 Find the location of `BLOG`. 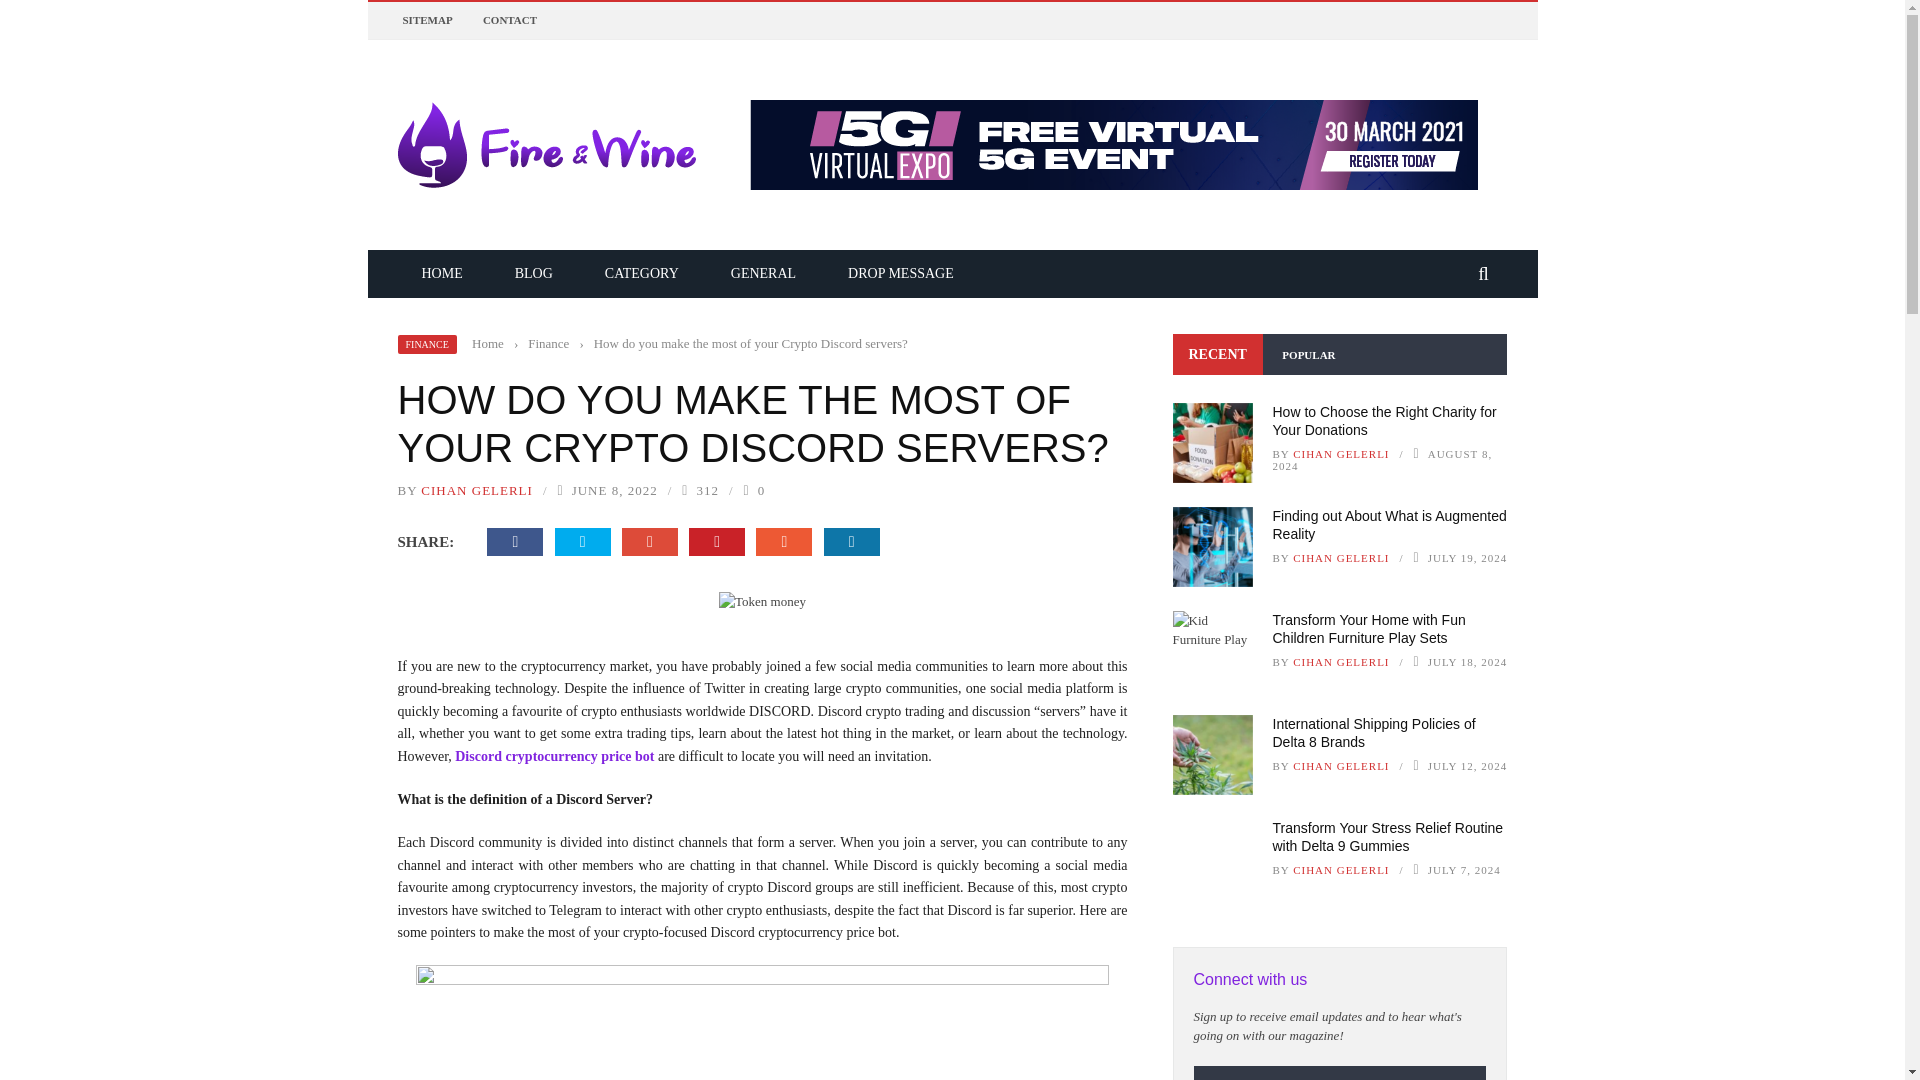

BLOG is located at coordinates (534, 272).